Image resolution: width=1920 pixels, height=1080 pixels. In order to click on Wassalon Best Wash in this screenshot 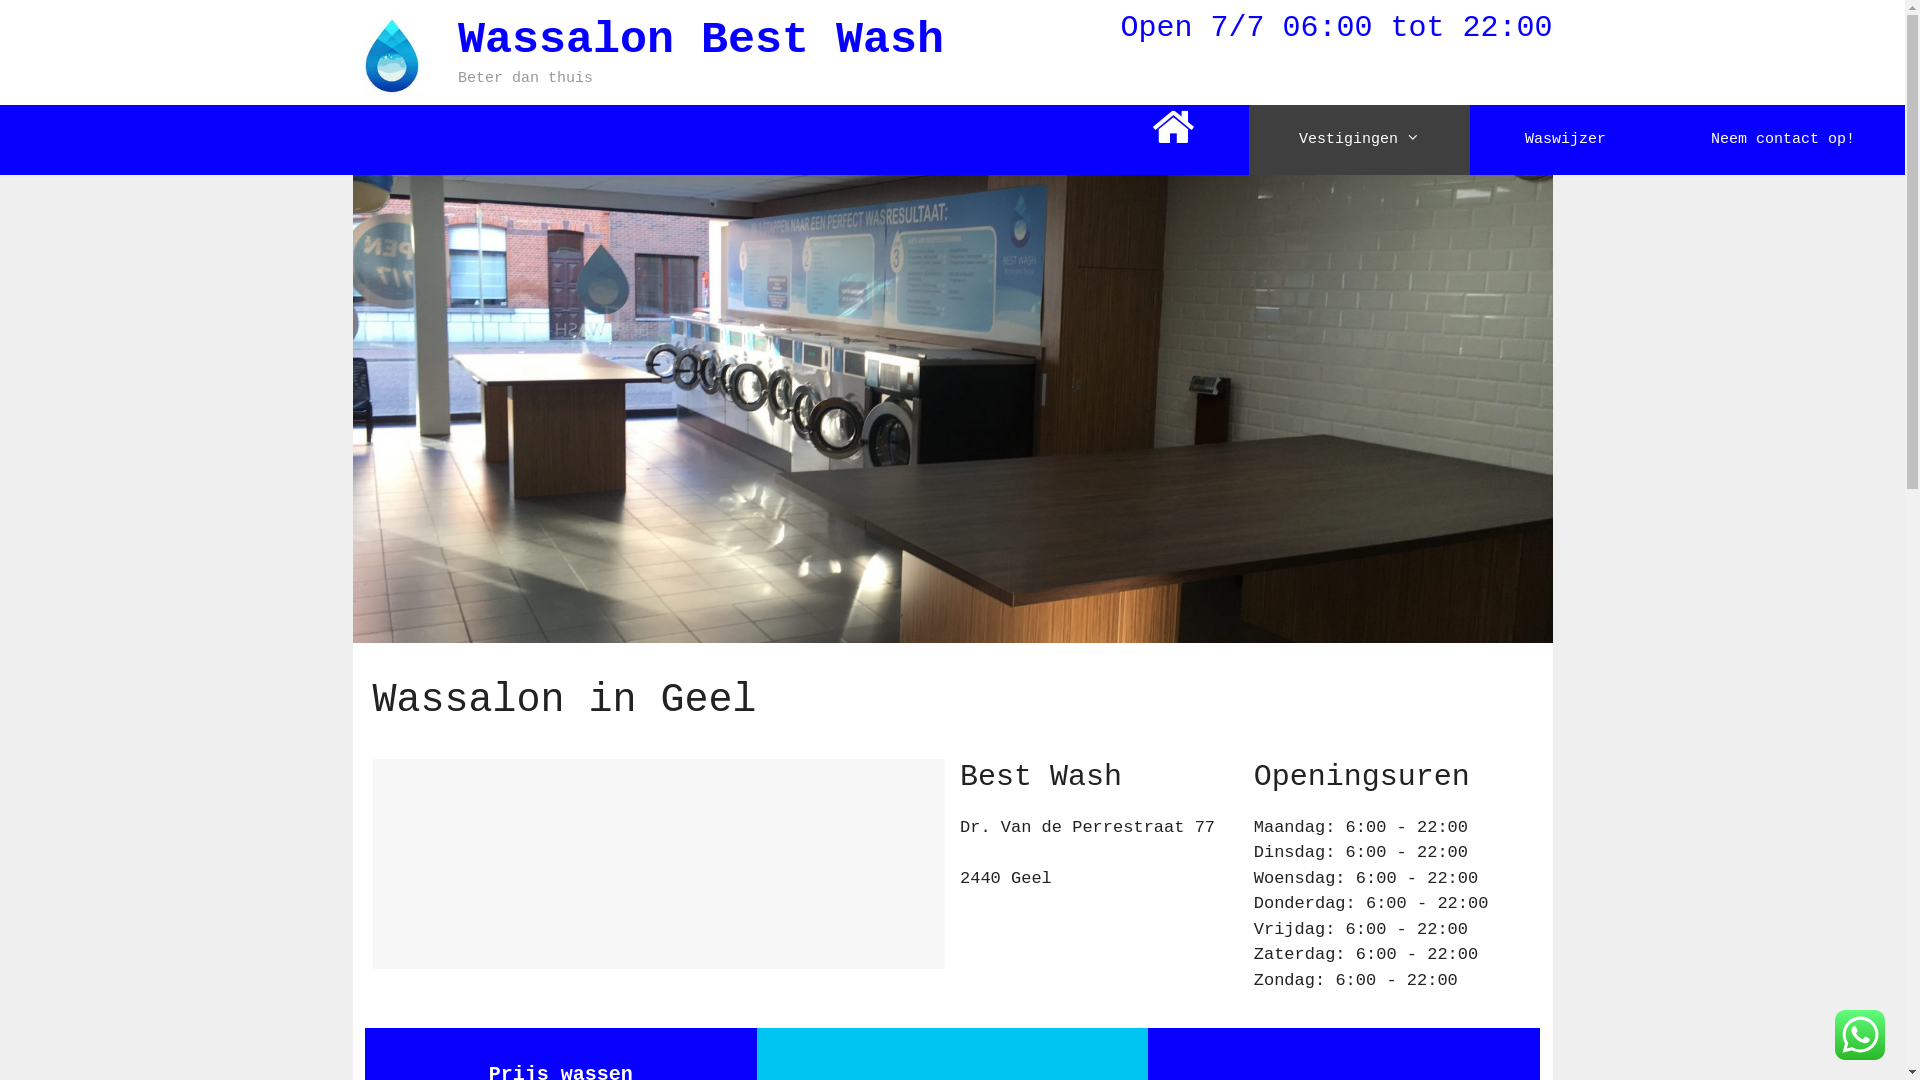, I will do `click(701, 40)`.